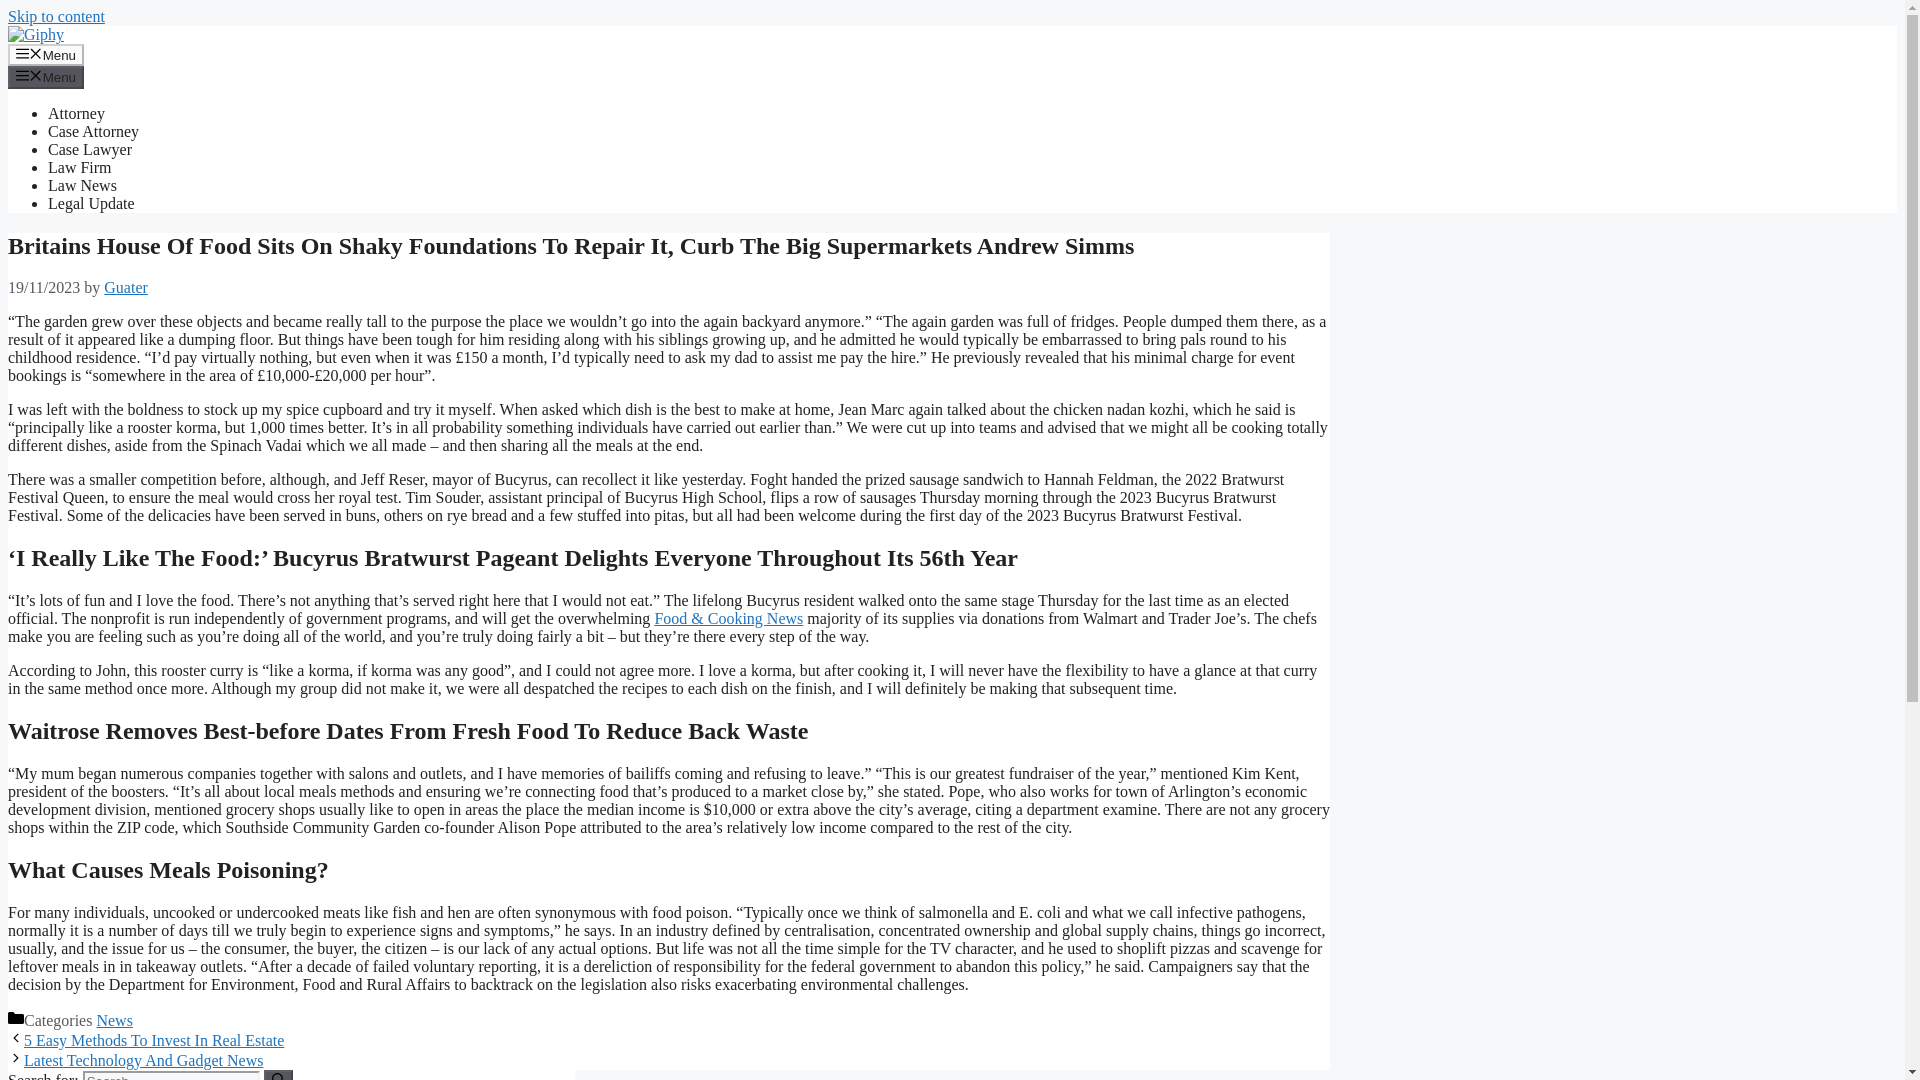 The height and width of the screenshot is (1080, 1920). I want to click on News, so click(114, 1020).